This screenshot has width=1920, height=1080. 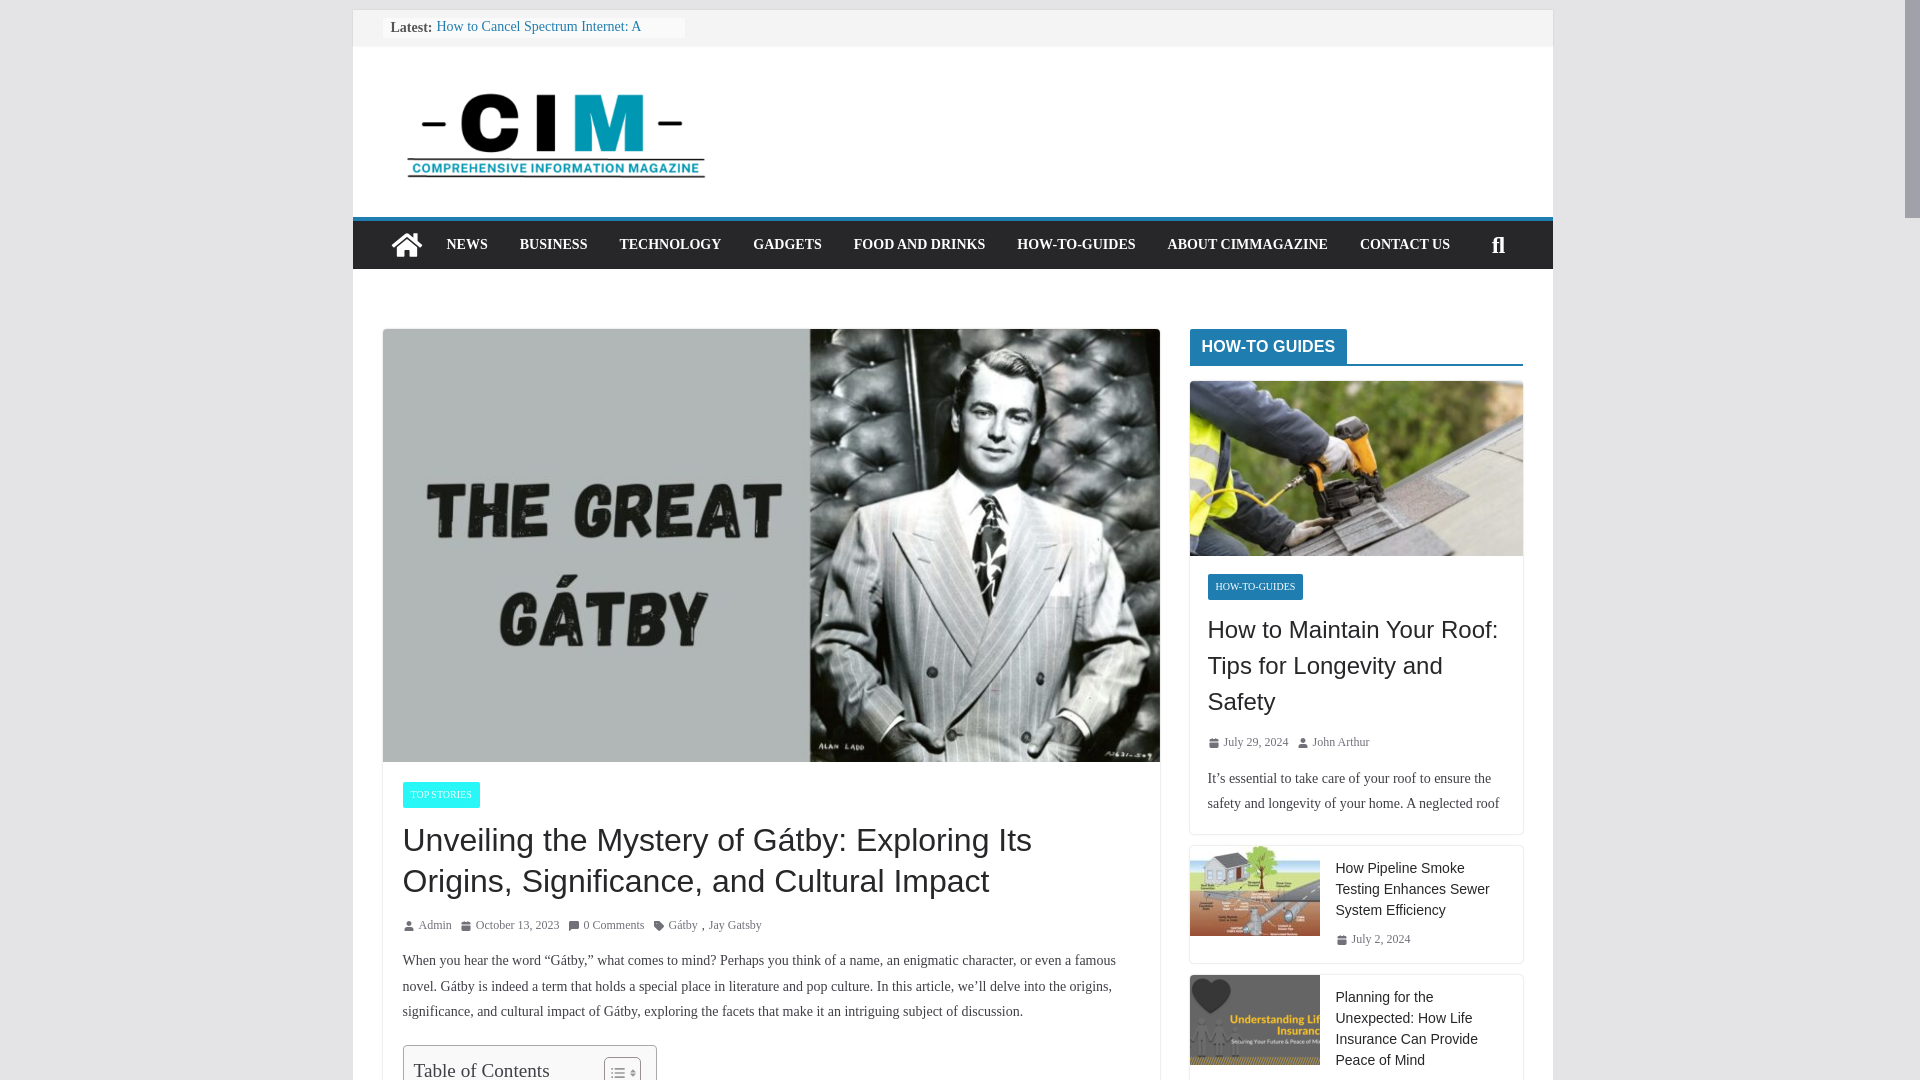 What do you see at coordinates (786, 245) in the screenshot?
I see `GADGETS` at bounding box center [786, 245].